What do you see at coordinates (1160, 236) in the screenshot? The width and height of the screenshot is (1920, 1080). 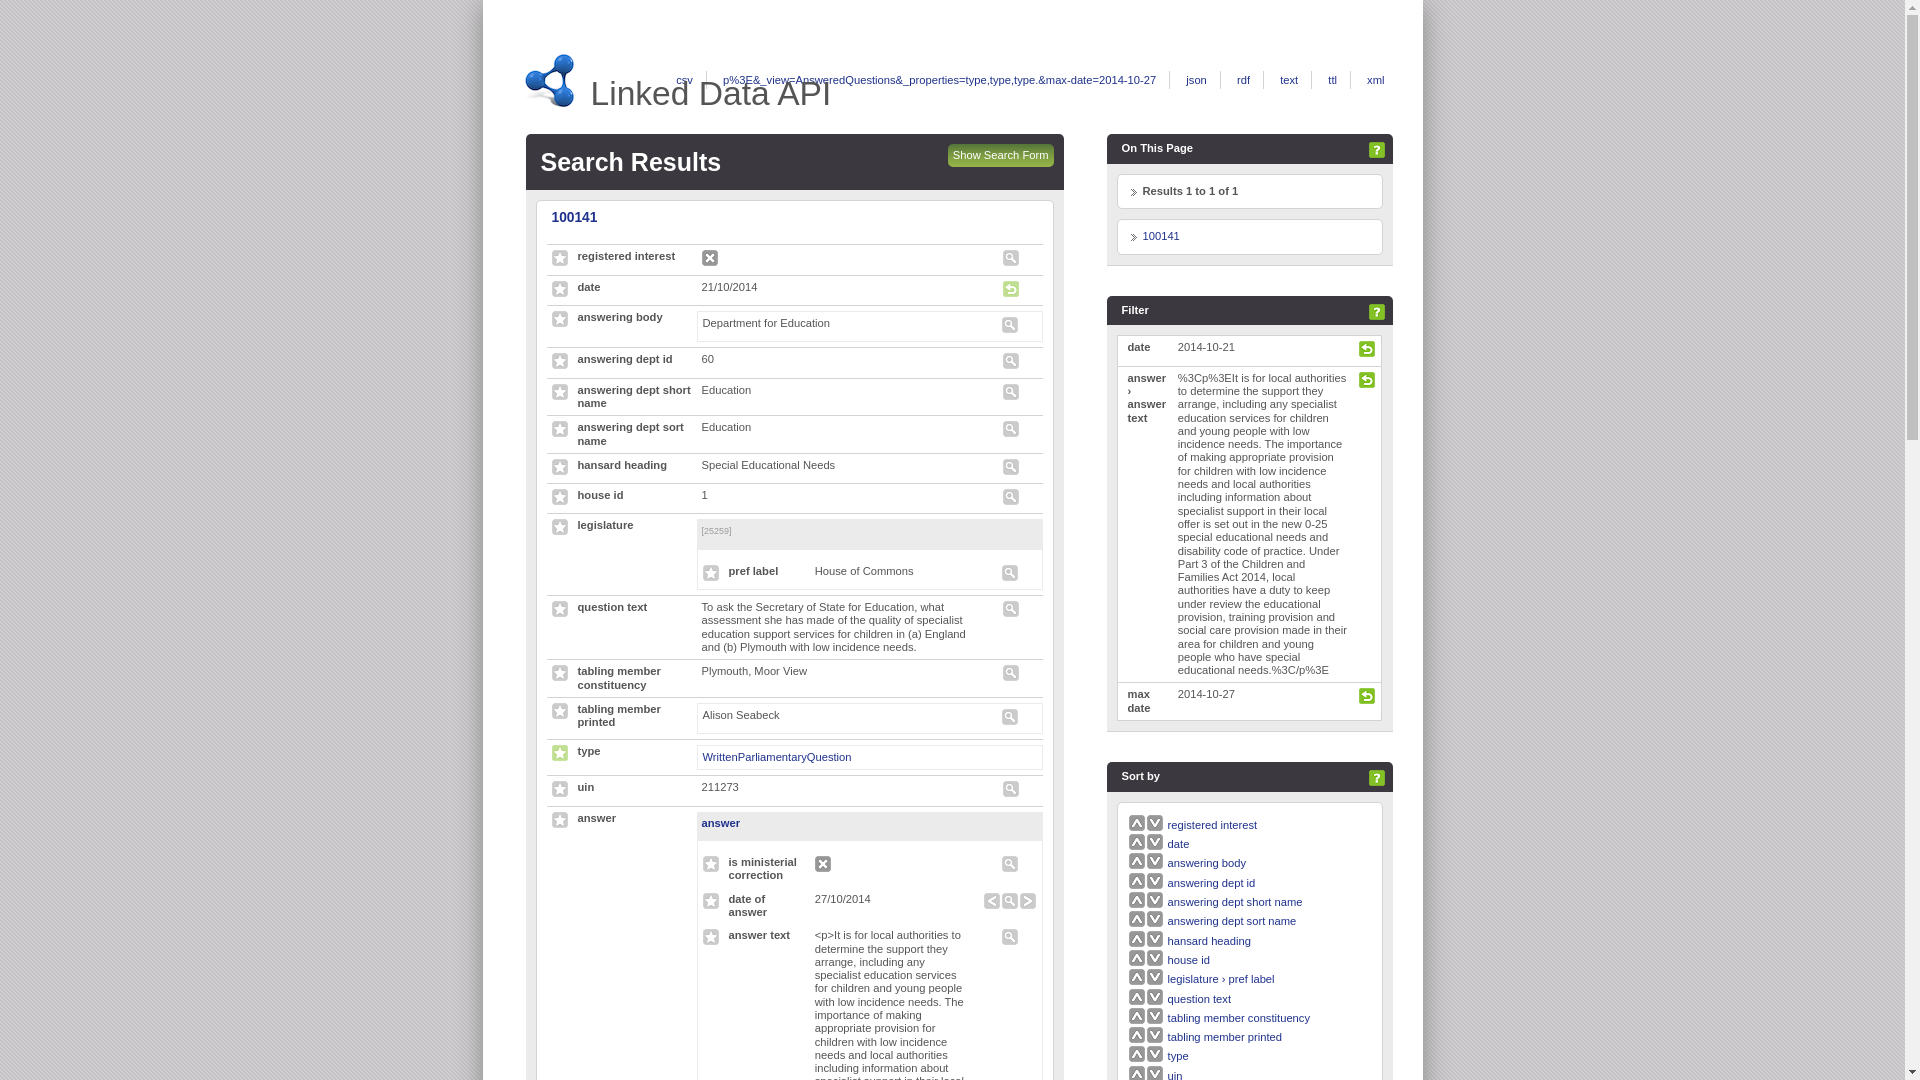 I see `jump to item on this page` at bounding box center [1160, 236].